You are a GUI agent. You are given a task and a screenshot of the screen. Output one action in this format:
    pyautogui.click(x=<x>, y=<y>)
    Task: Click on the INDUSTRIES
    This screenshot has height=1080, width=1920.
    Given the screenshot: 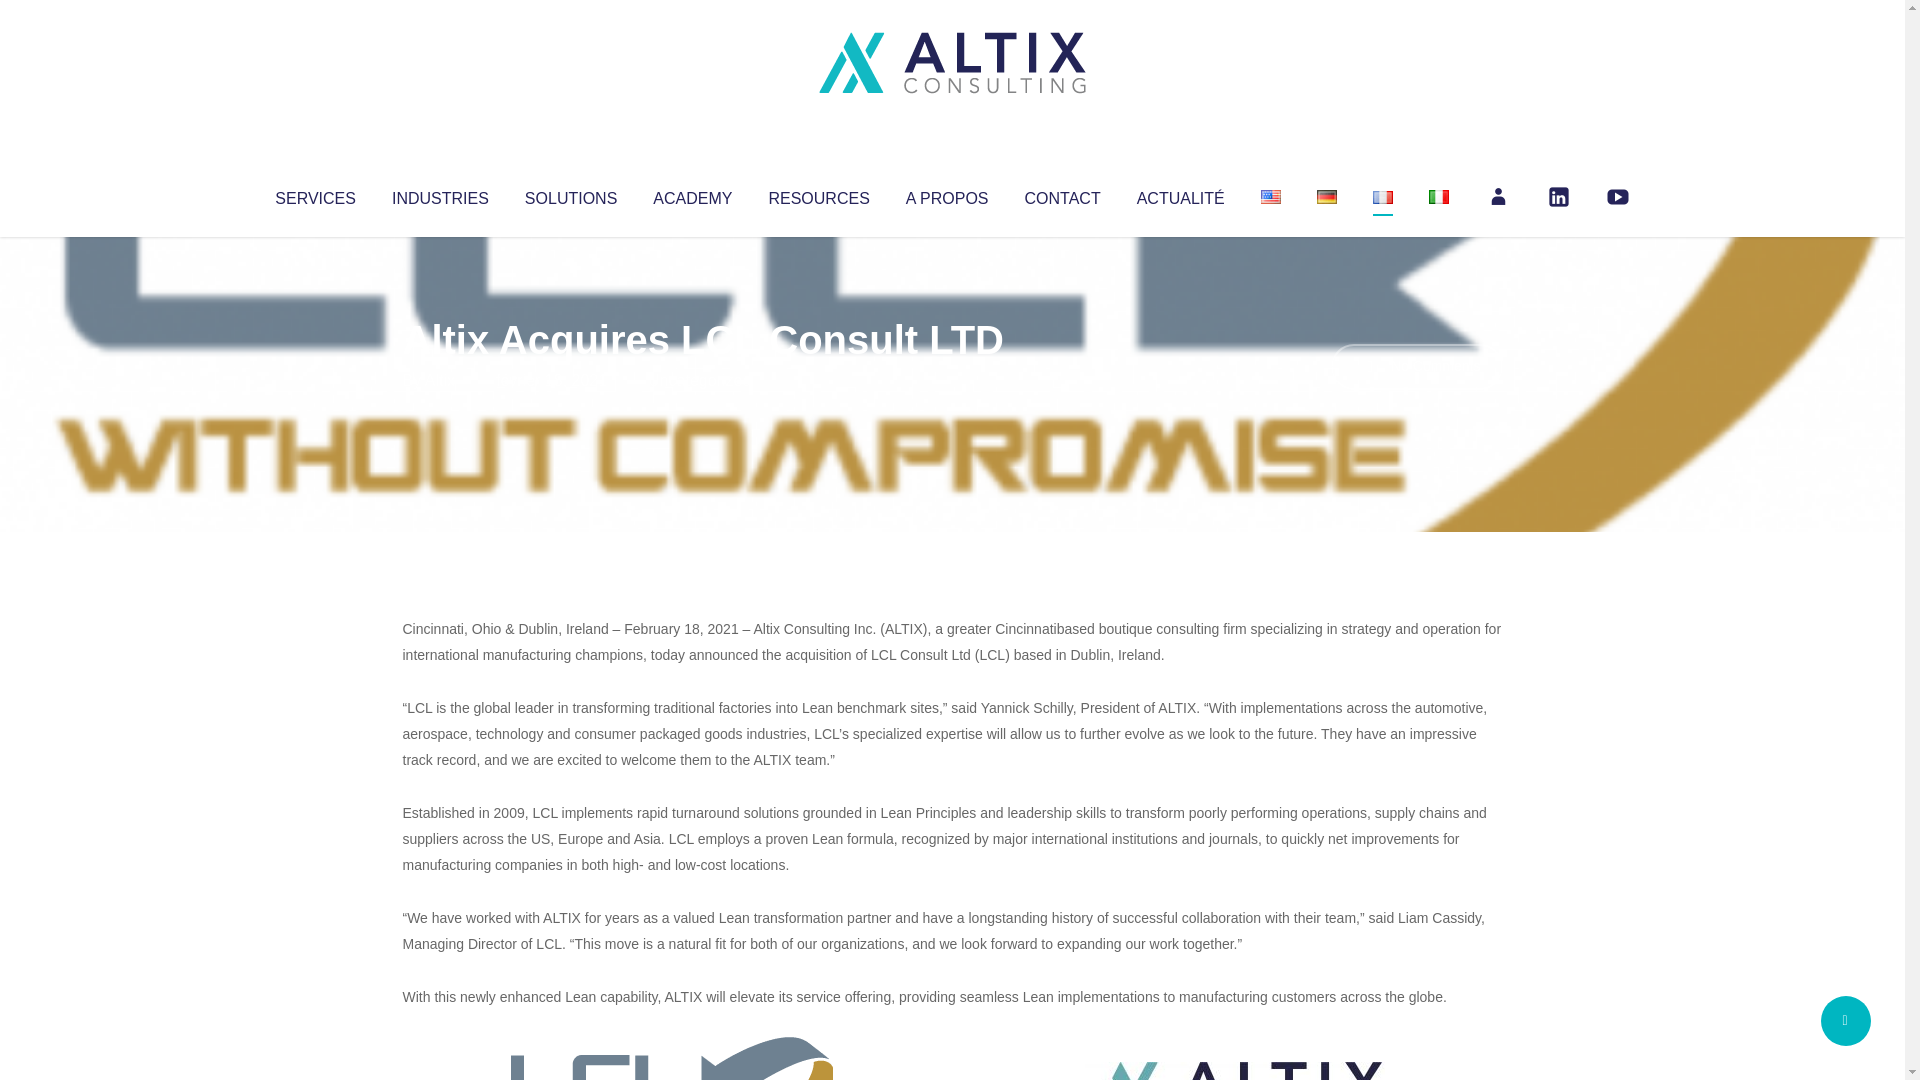 What is the action you would take?
    pyautogui.click(x=440, y=194)
    